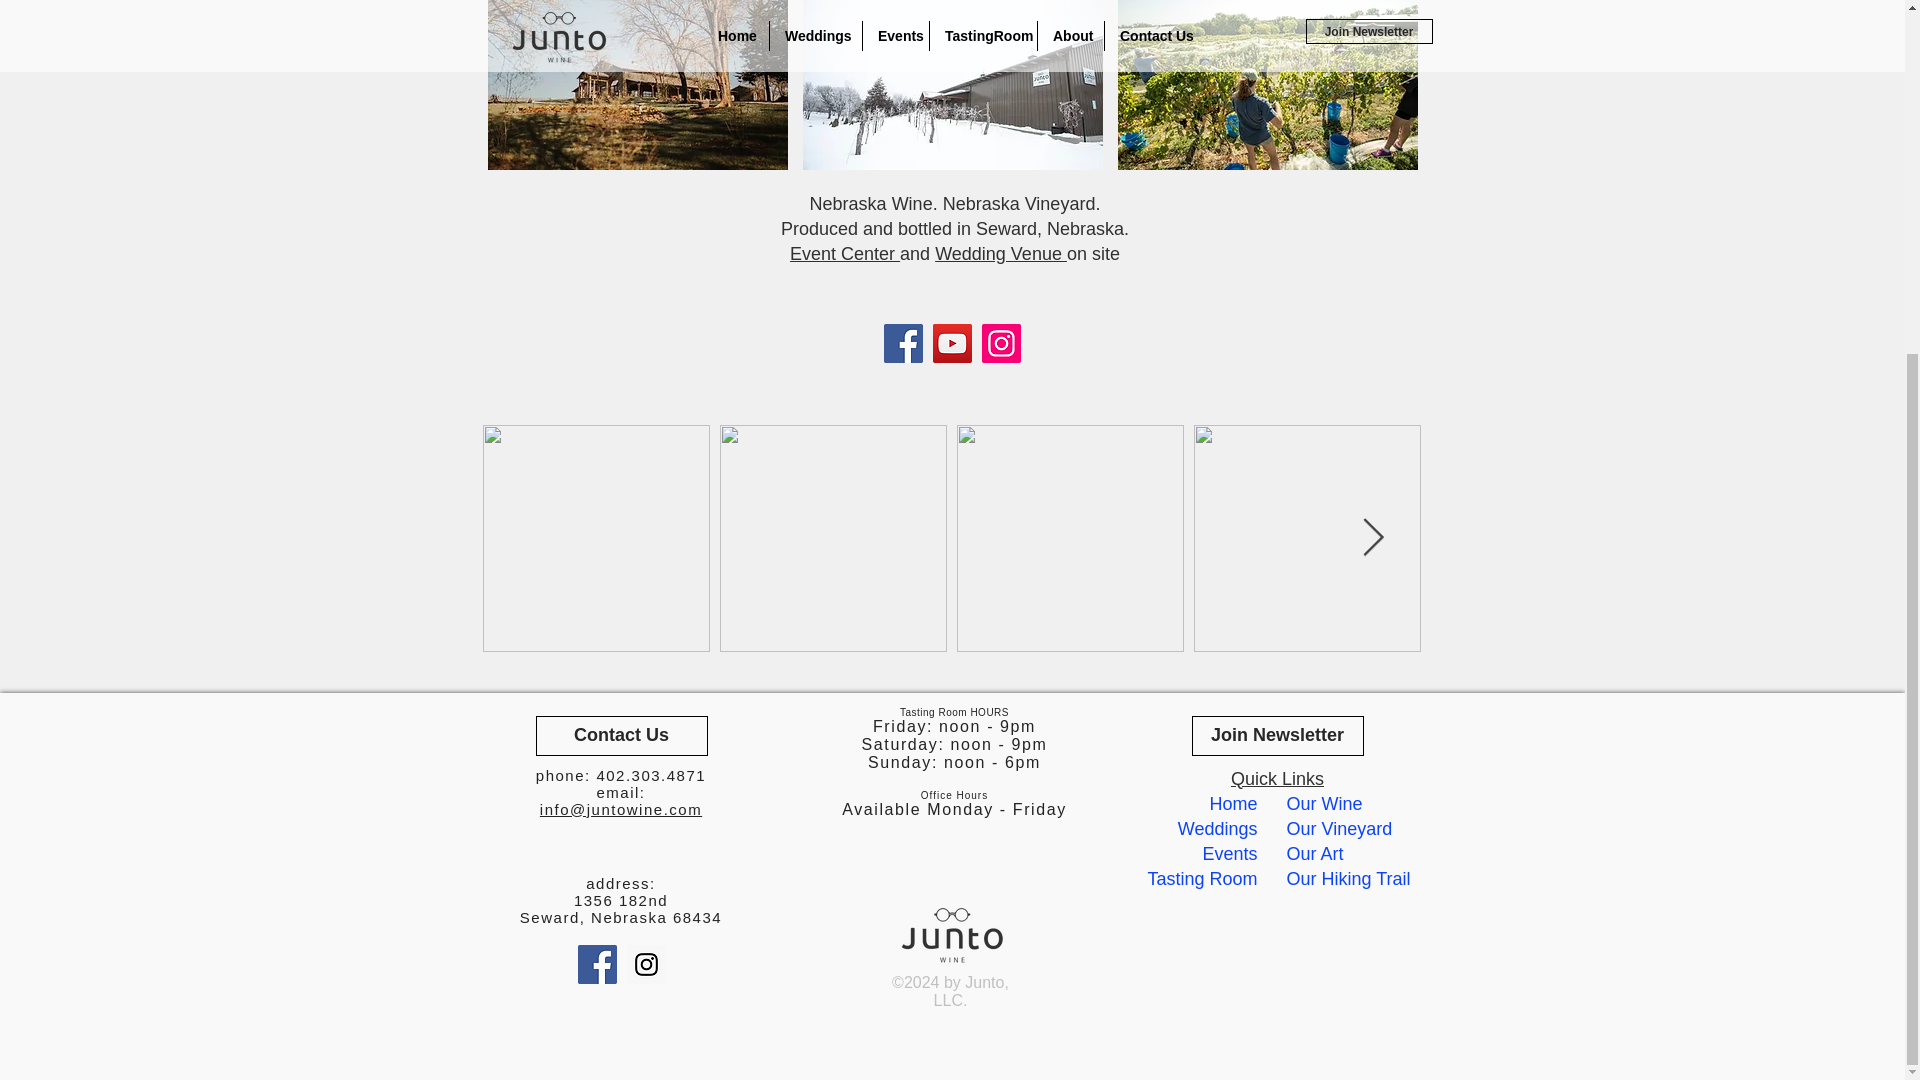 This screenshot has height=1080, width=1920. I want to click on Weddings, so click(1218, 828).